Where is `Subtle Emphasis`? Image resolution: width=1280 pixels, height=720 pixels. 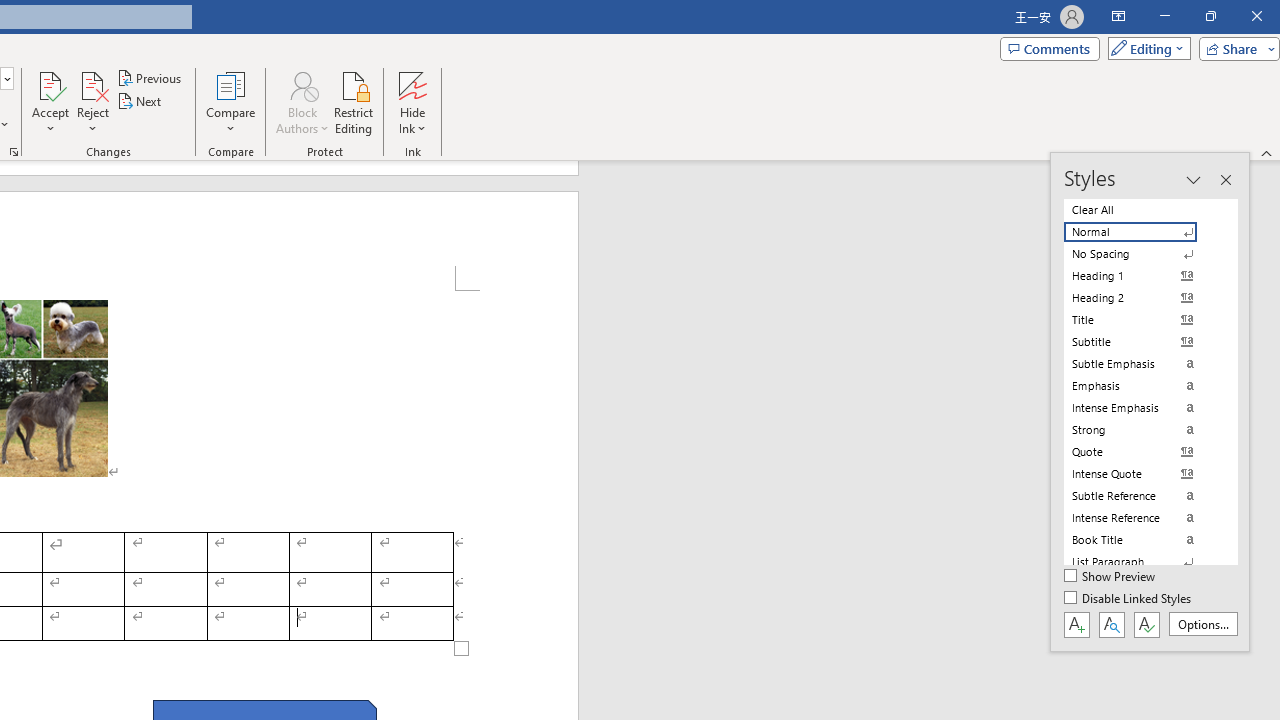
Subtle Emphasis is located at coordinates (1142, 364).